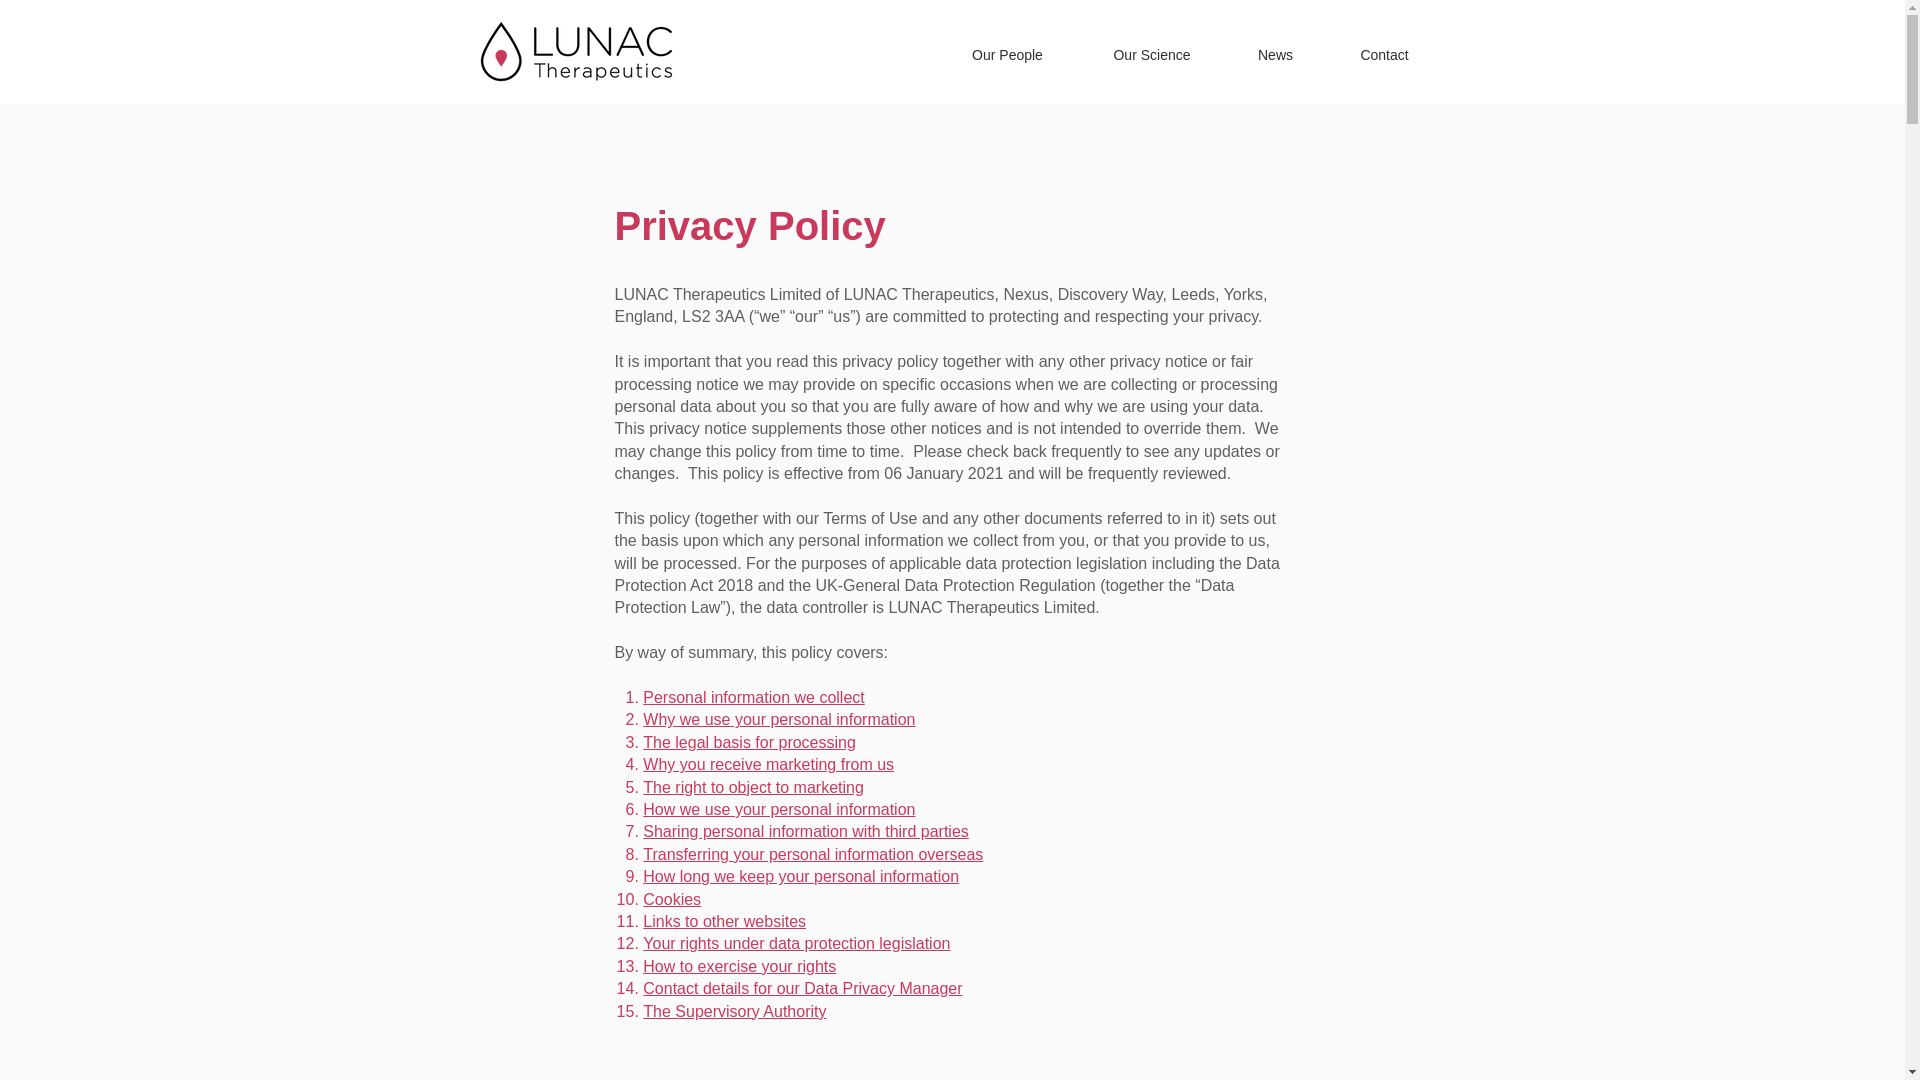  Describe the element at coordinates (754, 698) in the screenshot. I see `Personal information we collect` at that location.